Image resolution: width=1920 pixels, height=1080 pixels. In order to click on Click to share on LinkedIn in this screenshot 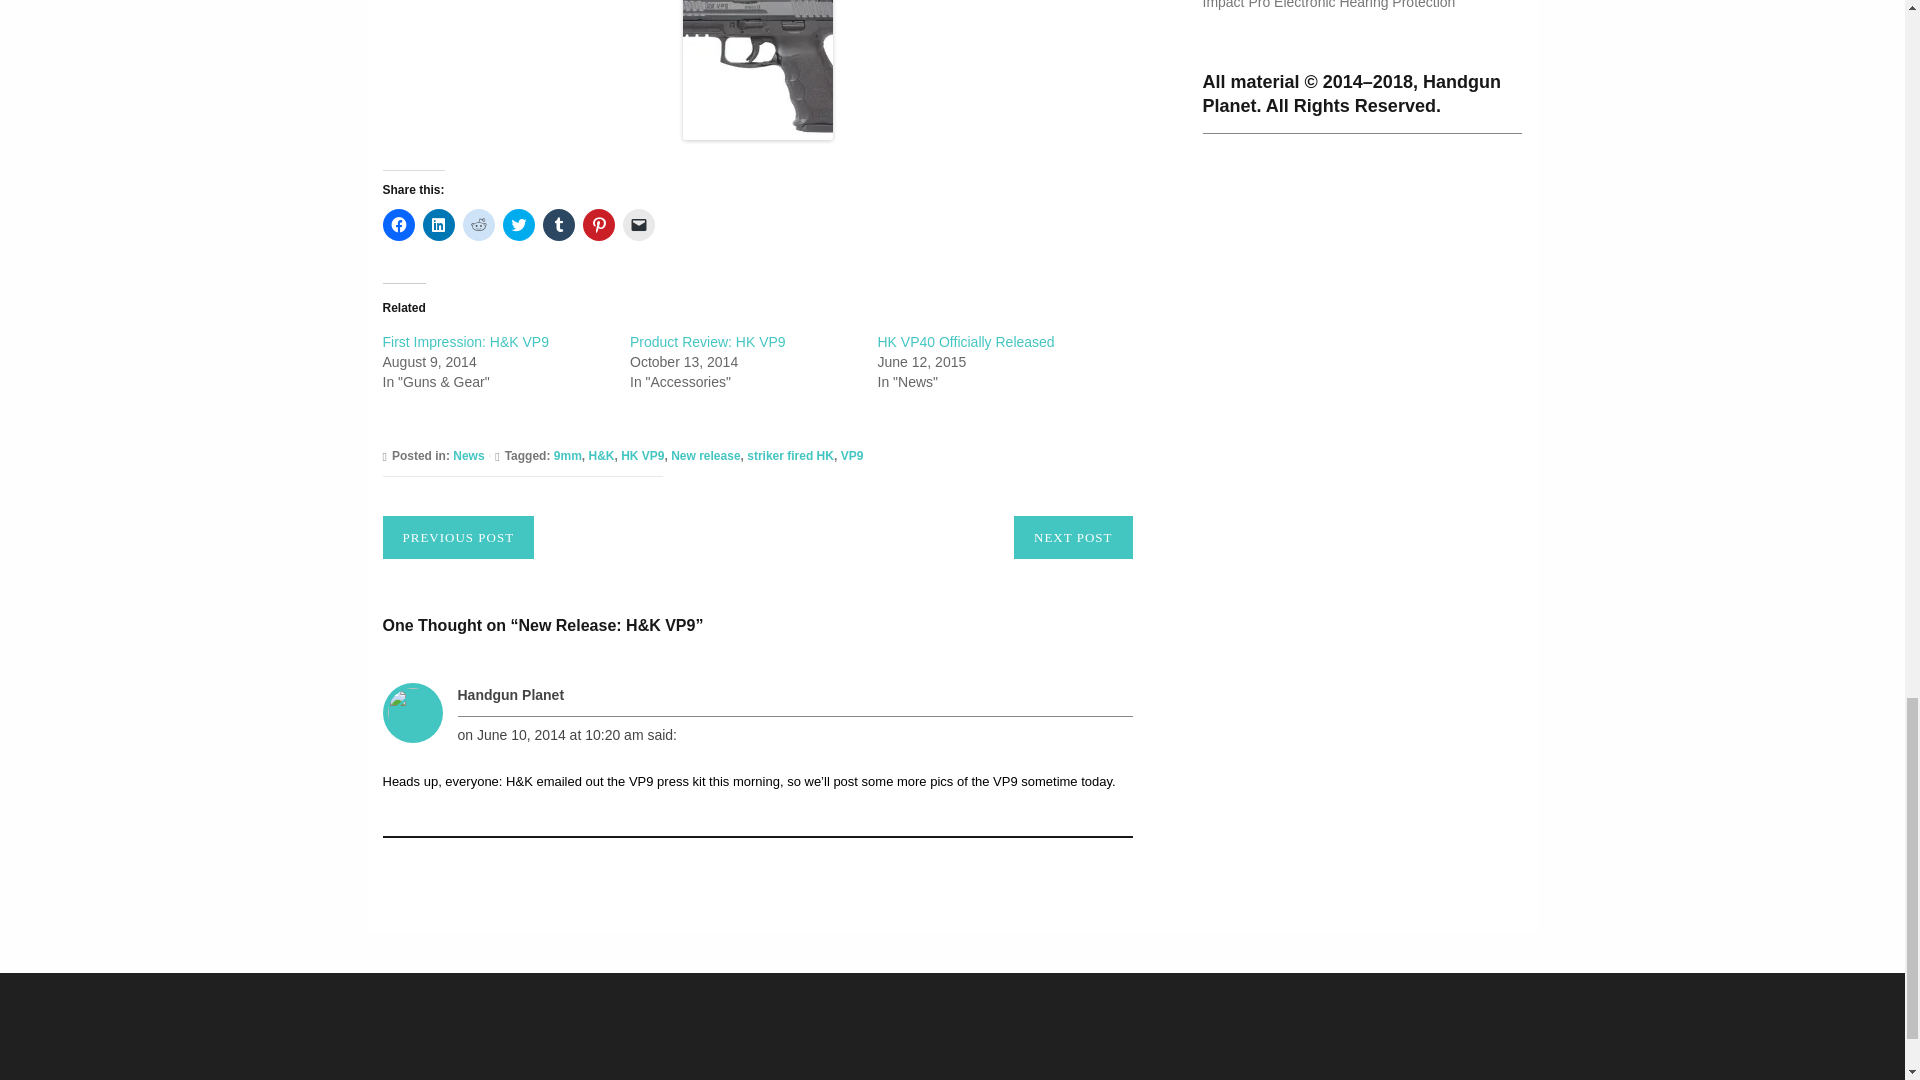, I will do `click(438, 224)`.